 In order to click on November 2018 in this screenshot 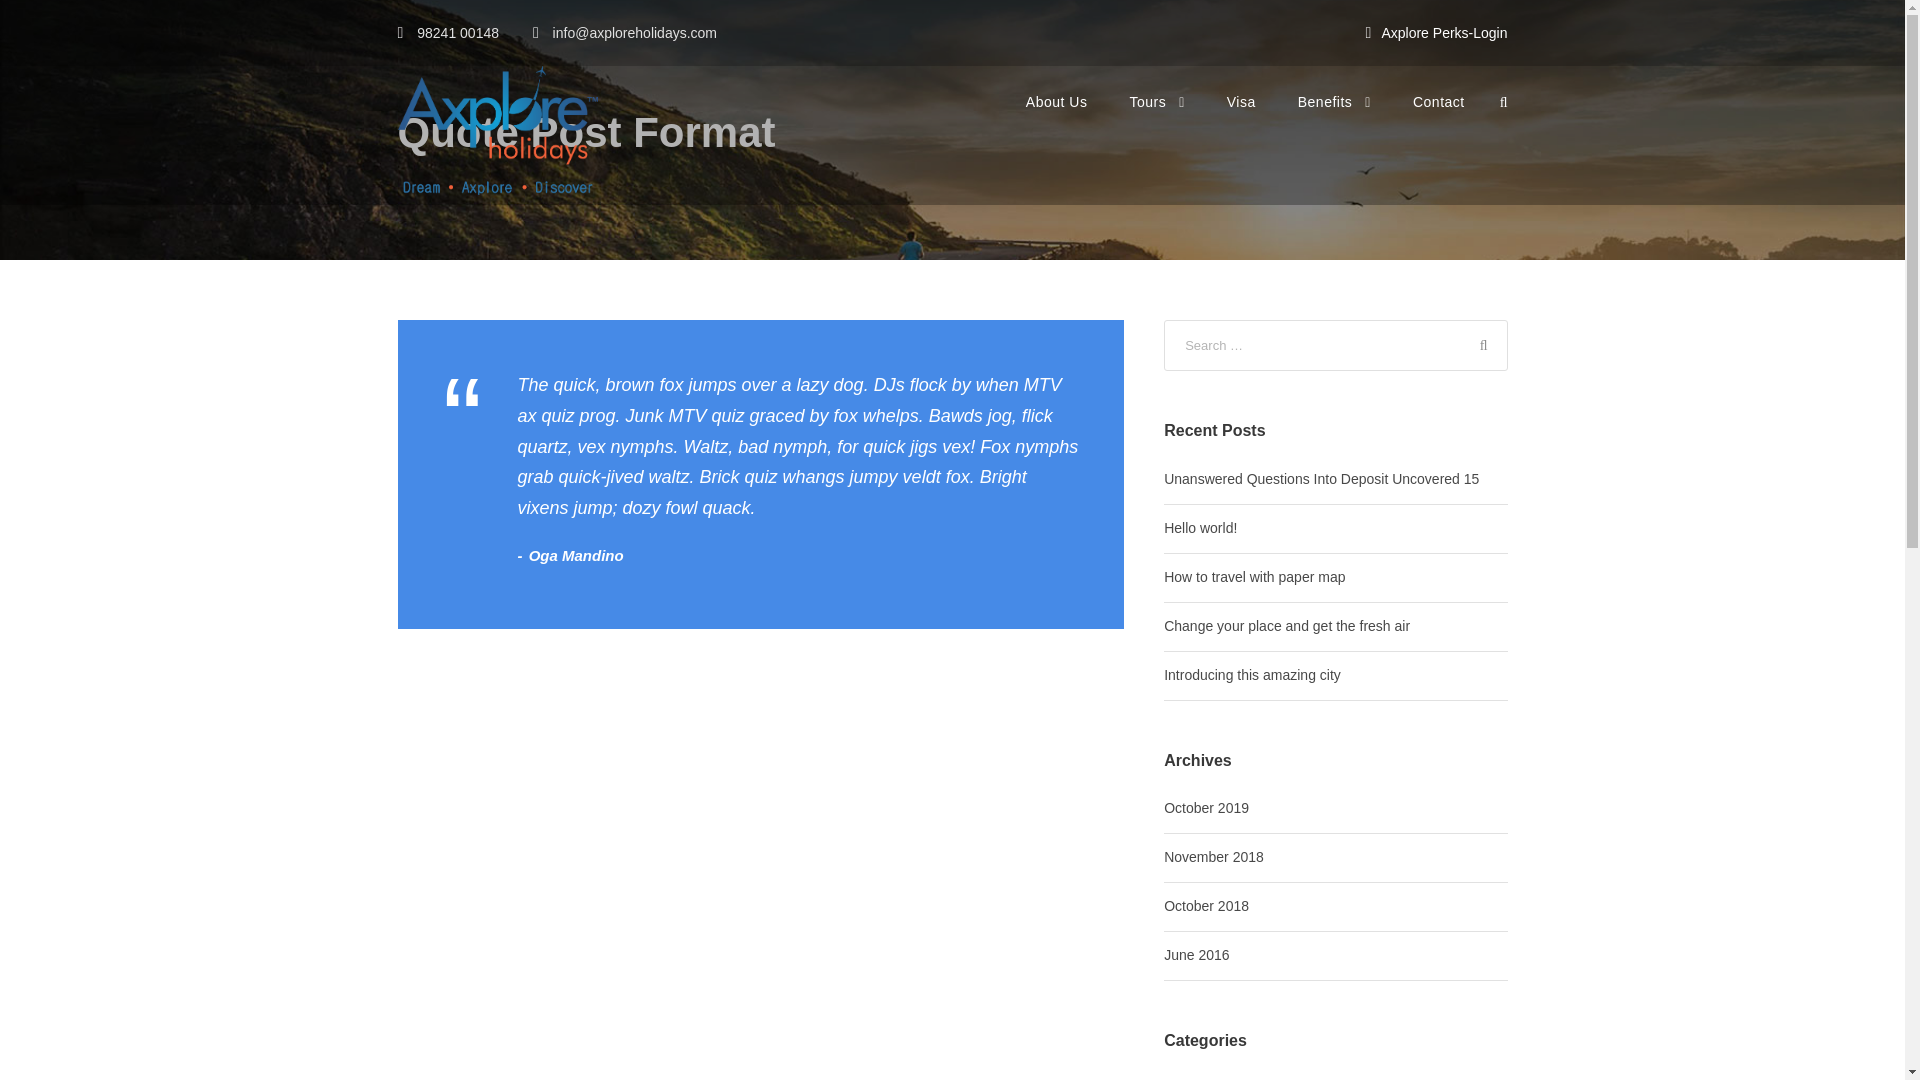, I will do `click(1213, 856)`.